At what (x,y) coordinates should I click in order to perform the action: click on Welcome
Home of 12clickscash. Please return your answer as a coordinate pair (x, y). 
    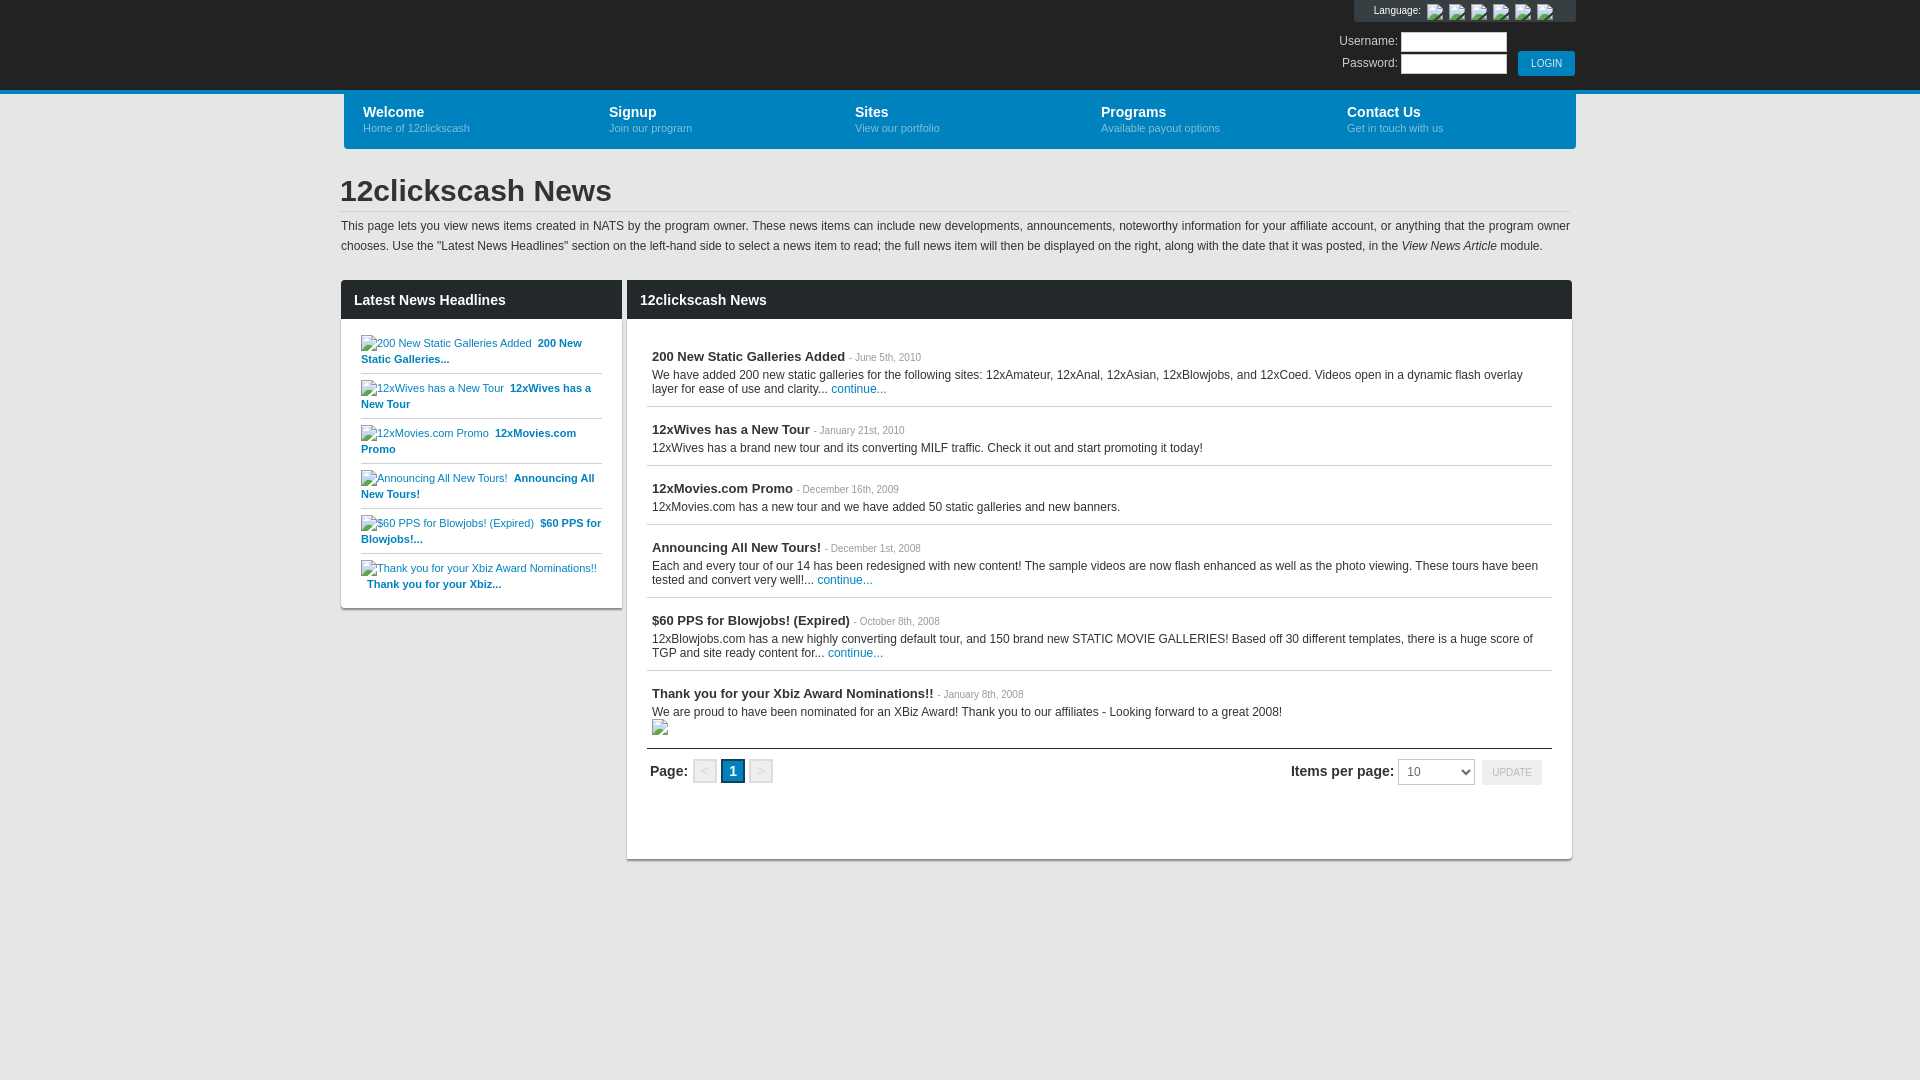
    Looking at the image, I should click on (468, 120).